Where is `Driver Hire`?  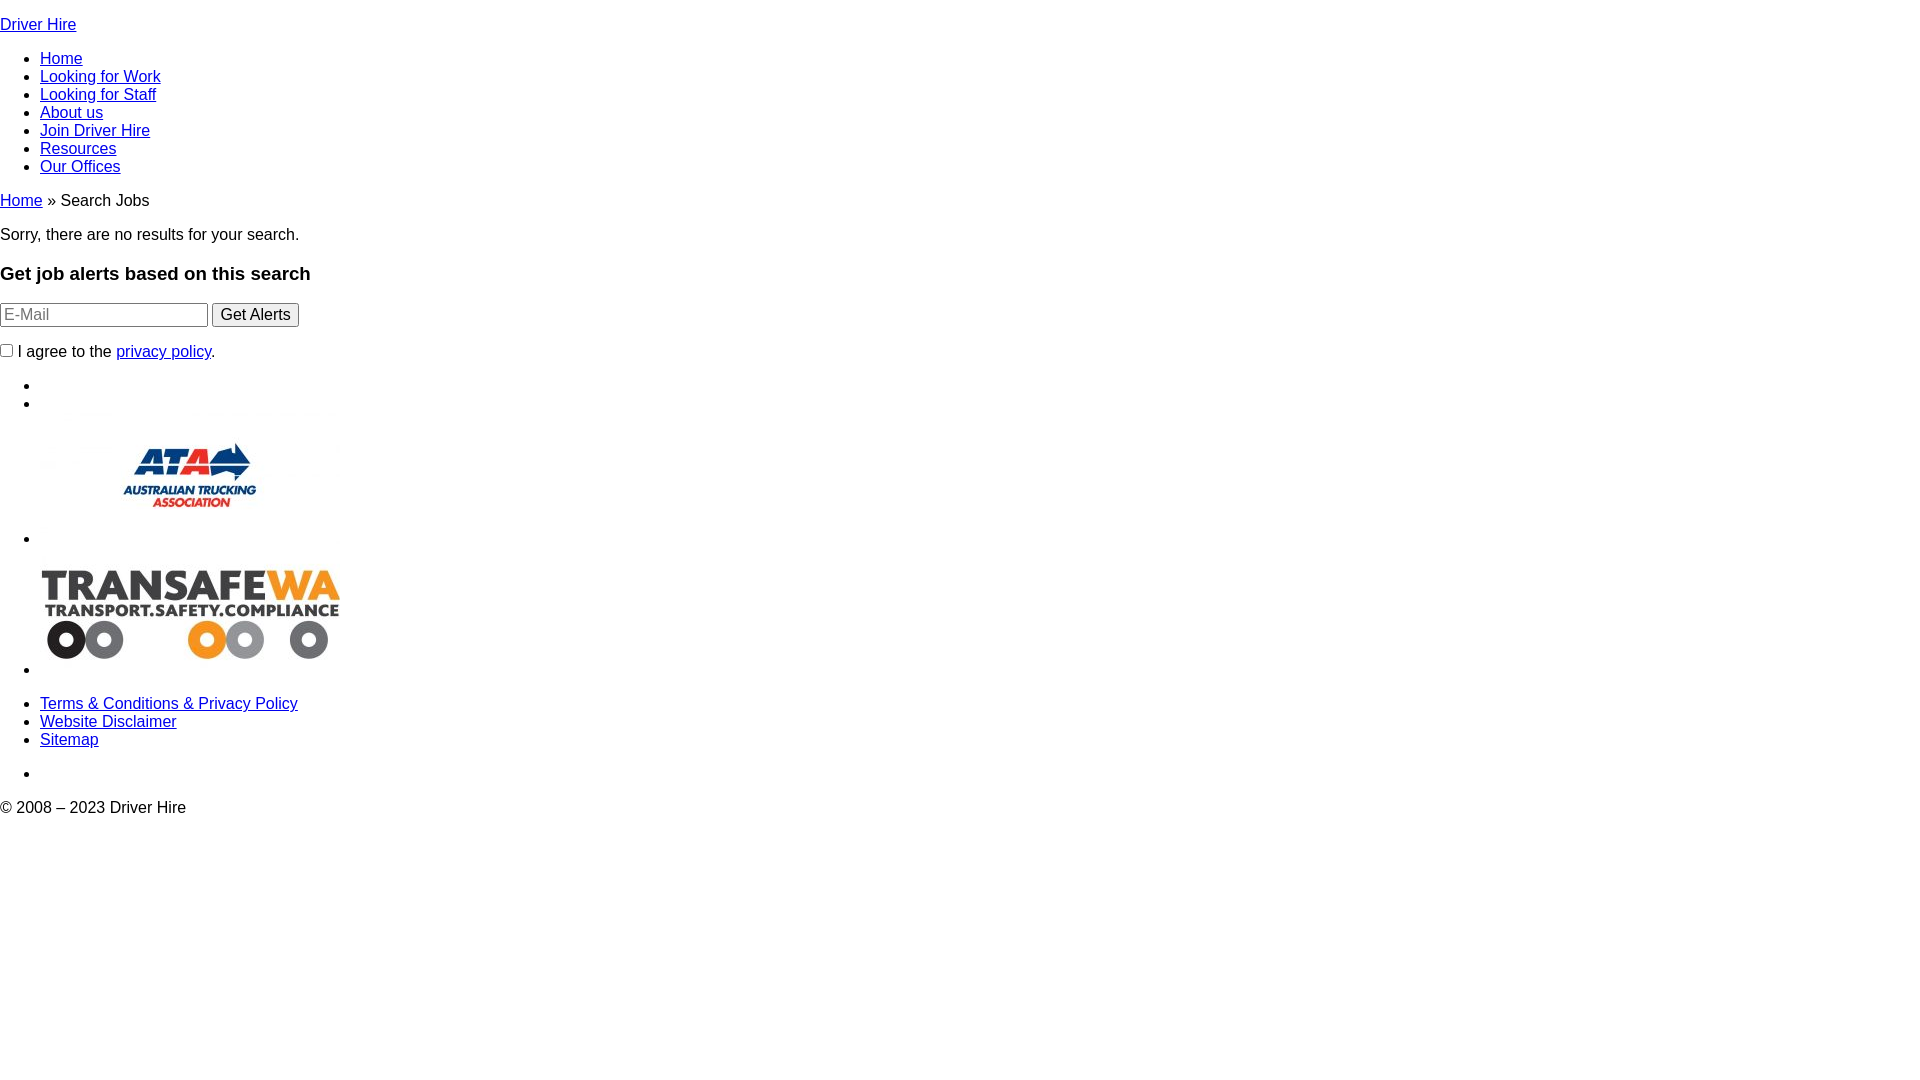
Driver Hire is located at coordinates (38, 24).